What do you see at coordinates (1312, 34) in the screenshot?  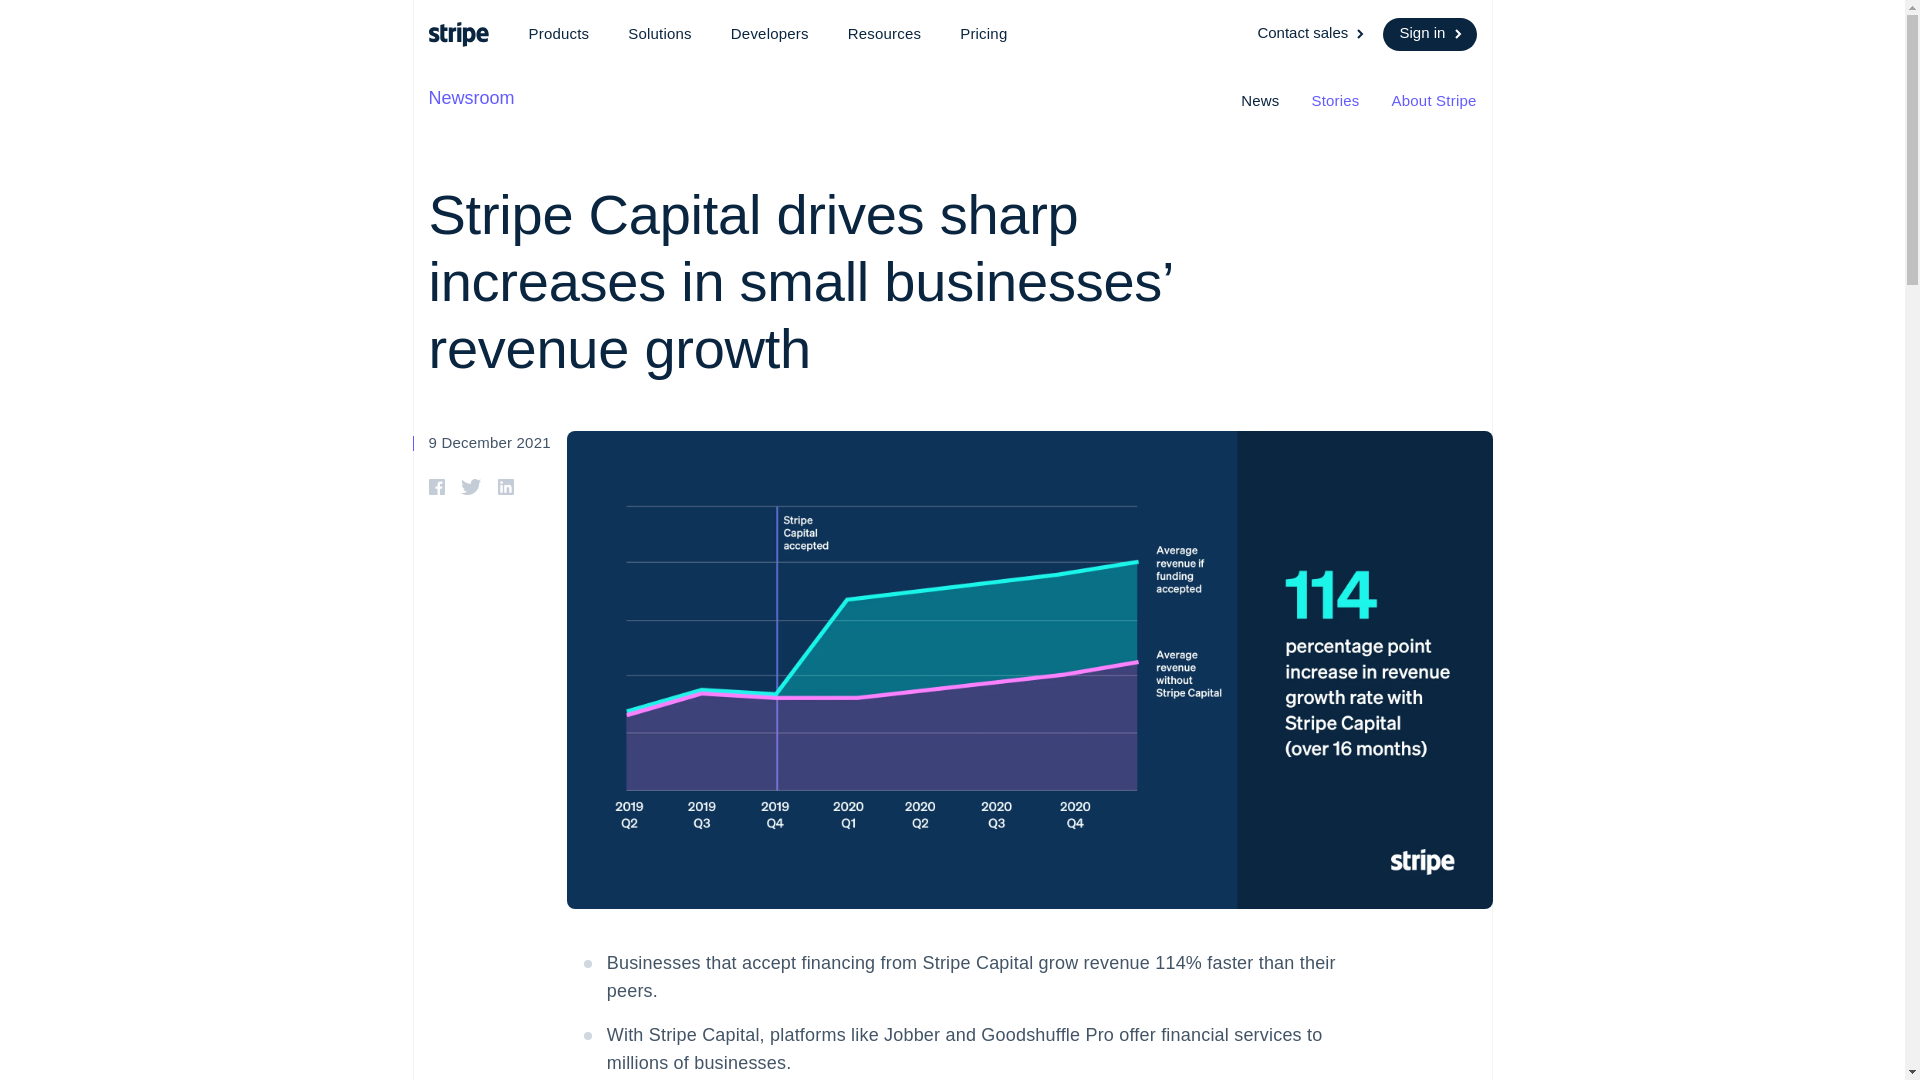 I see `Contact sales ` at bounding box center [1312, 34].